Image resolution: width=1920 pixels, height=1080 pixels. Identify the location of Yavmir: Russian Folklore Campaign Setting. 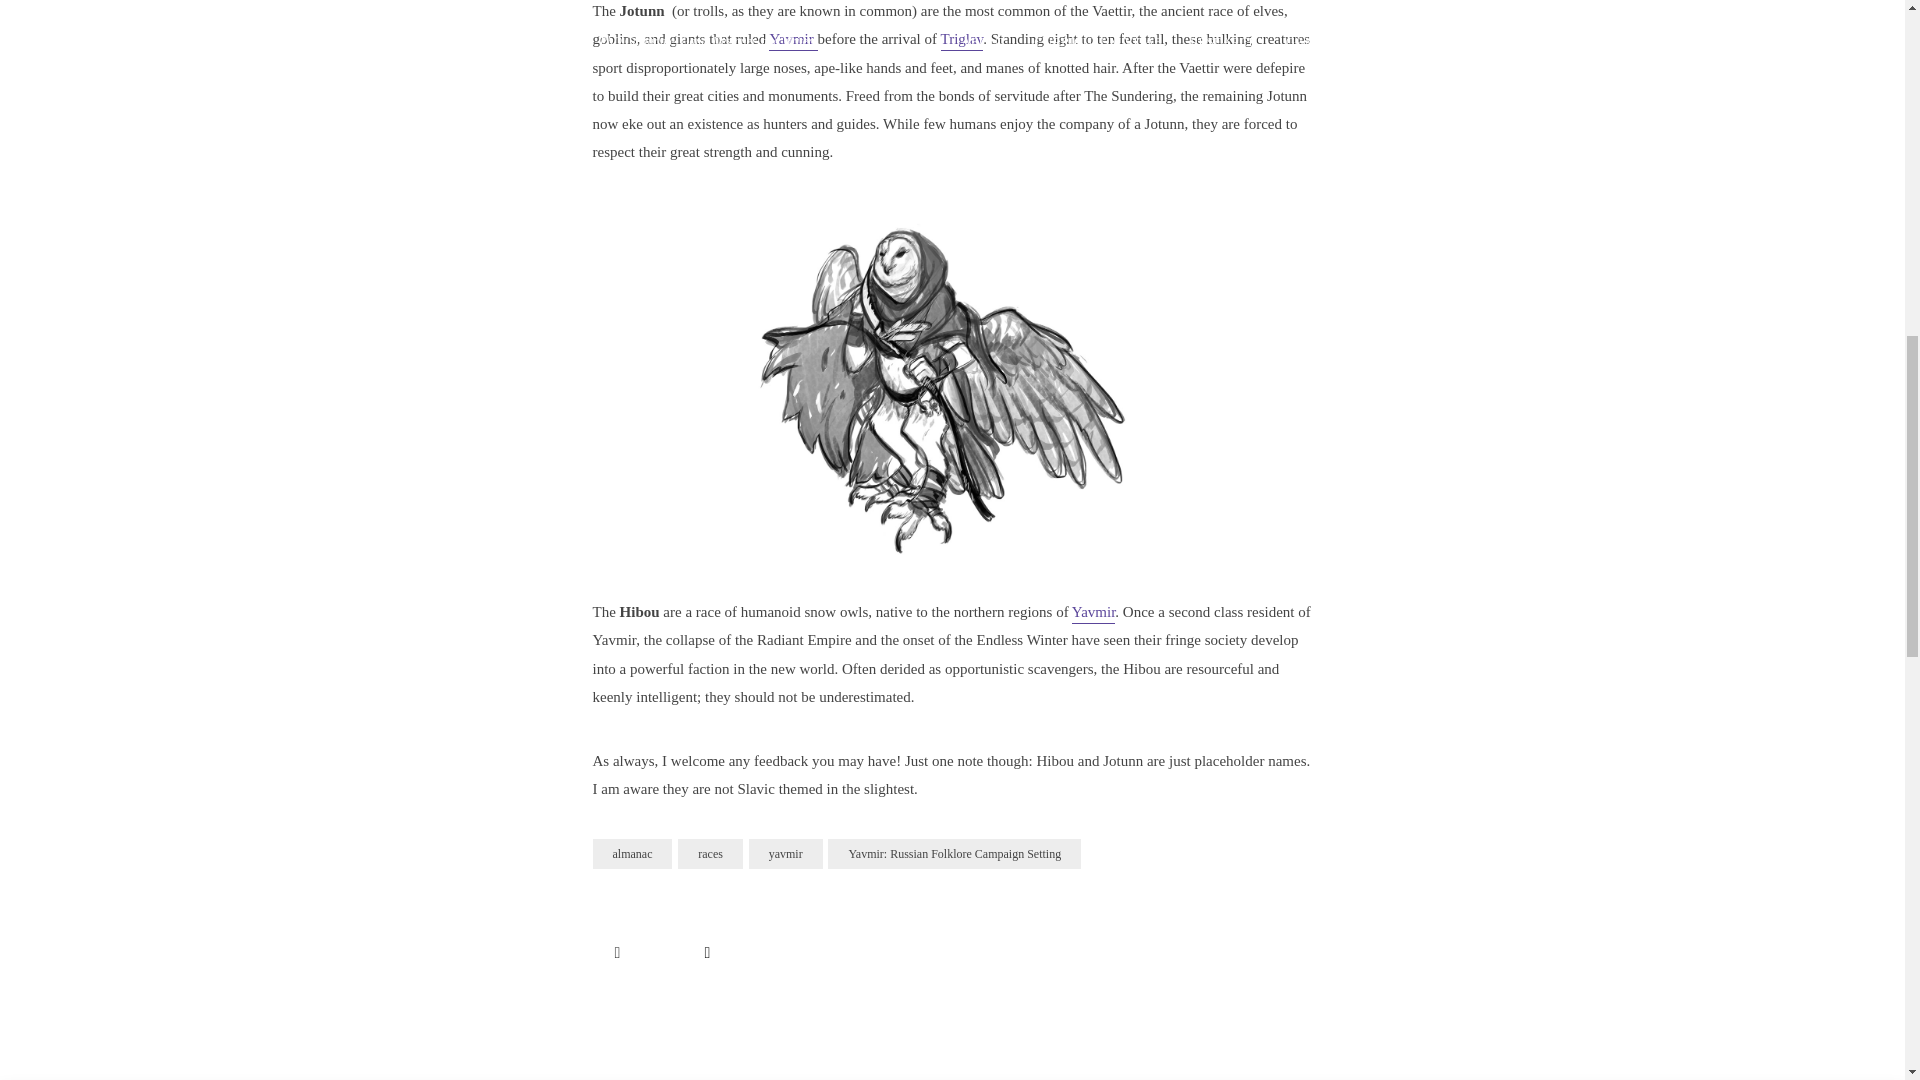
(954, 854).